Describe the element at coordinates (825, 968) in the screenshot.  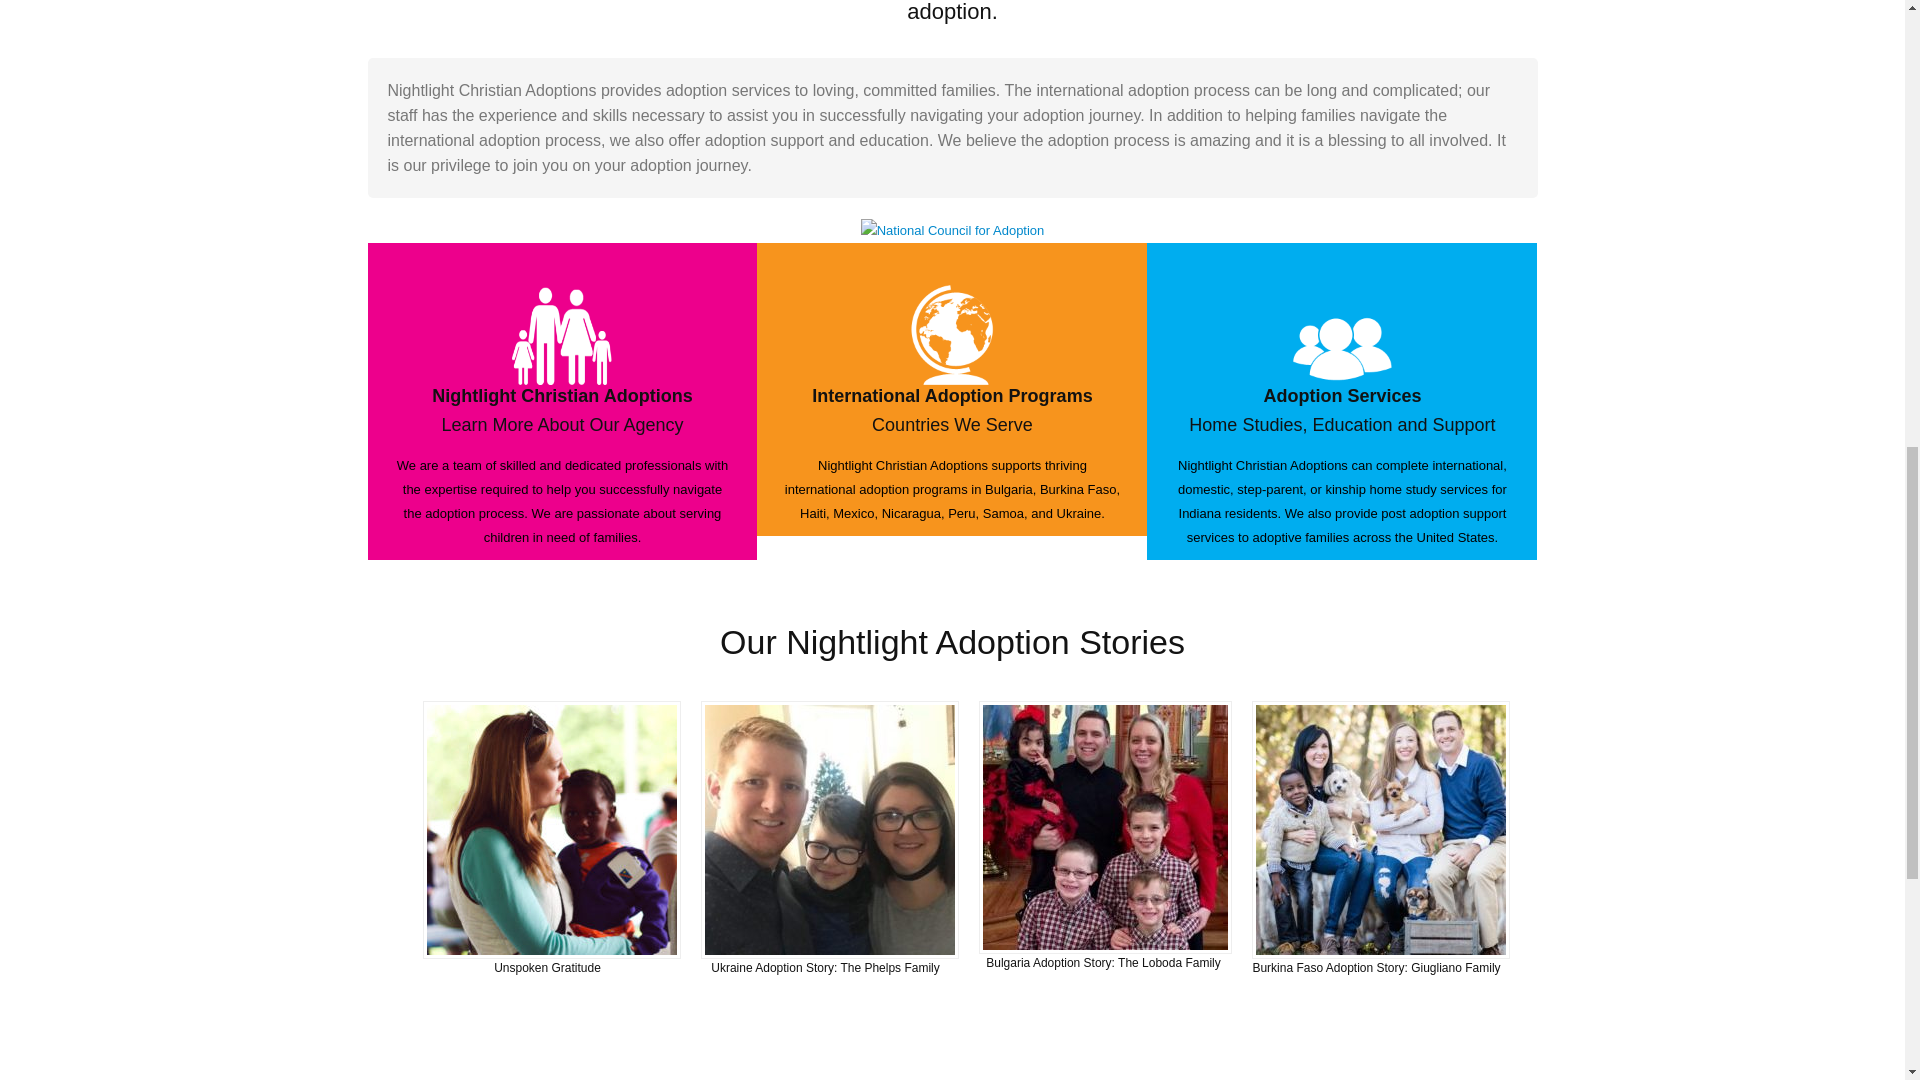
I see `Ukraine Adoption Story: The Phelps Family` at that location.